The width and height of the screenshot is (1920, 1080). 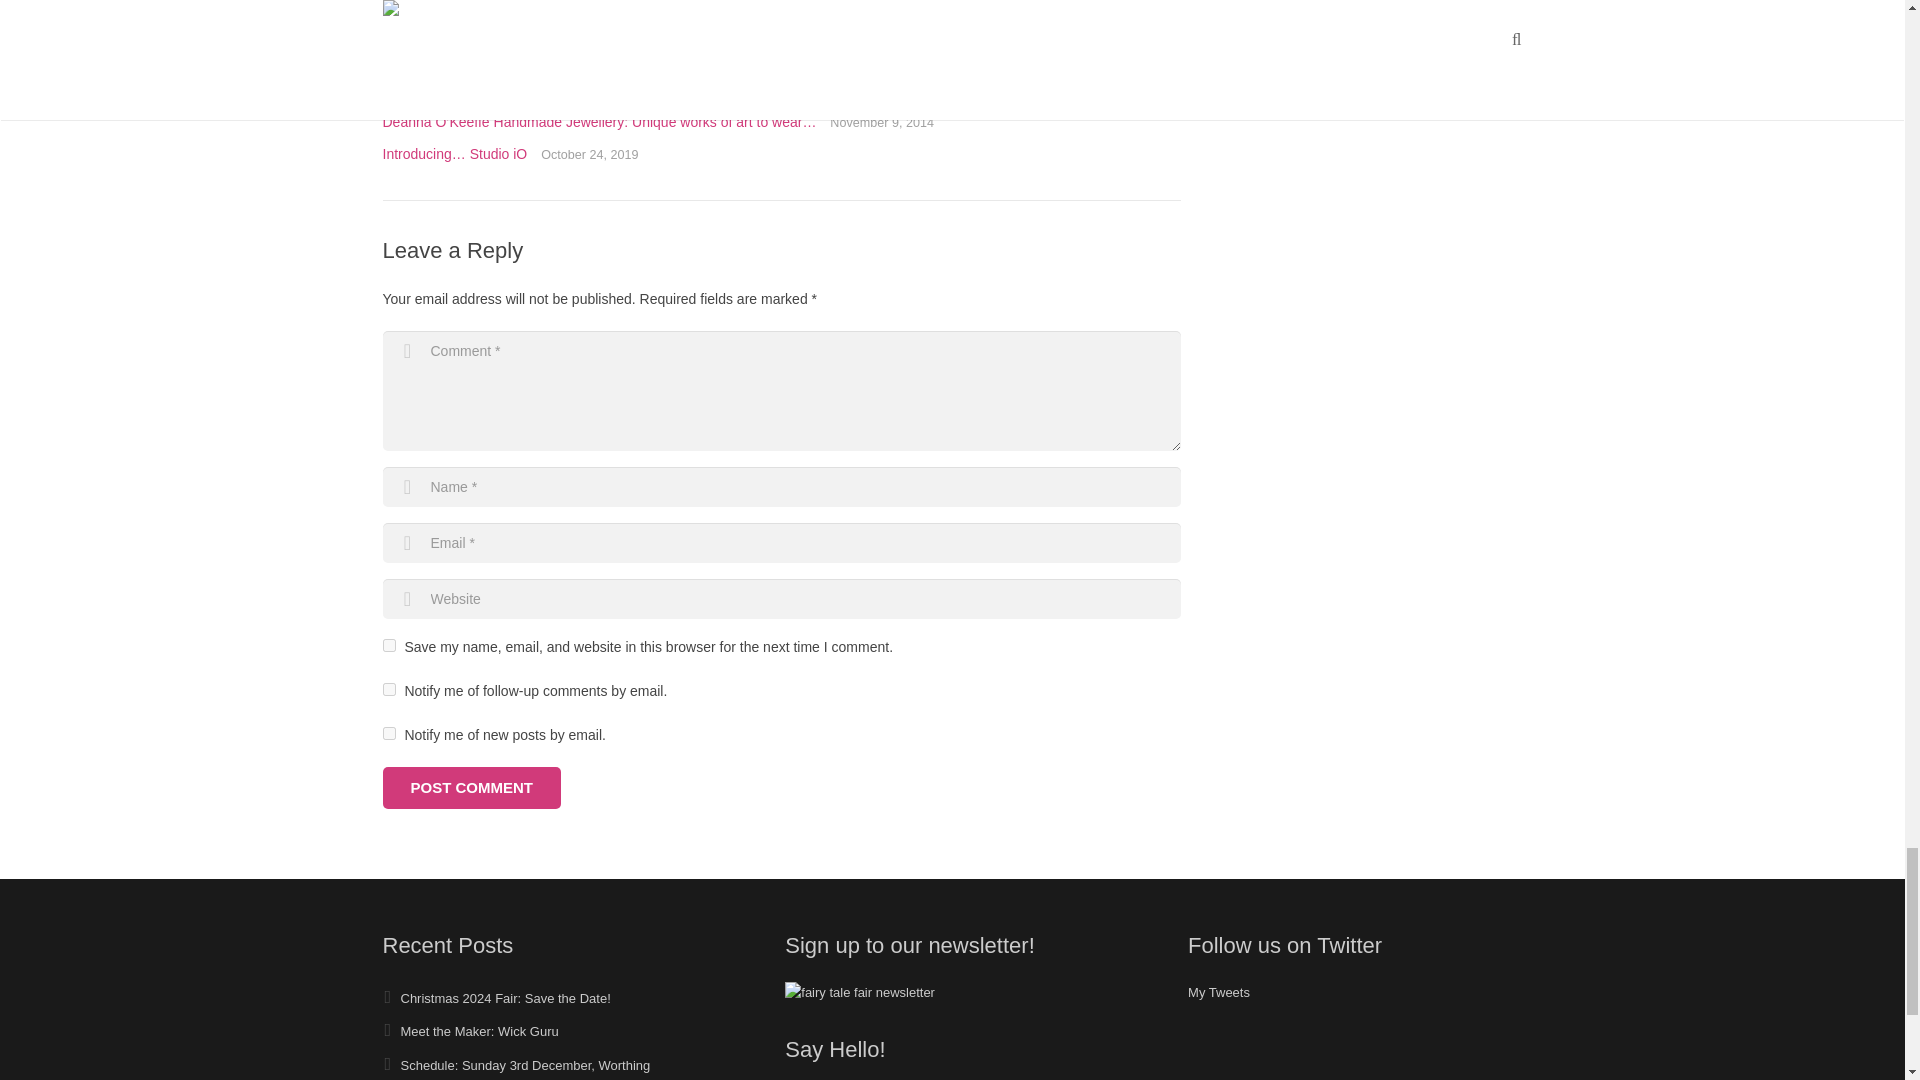 I want to click on Post Comment, so click(x=471, y=787).